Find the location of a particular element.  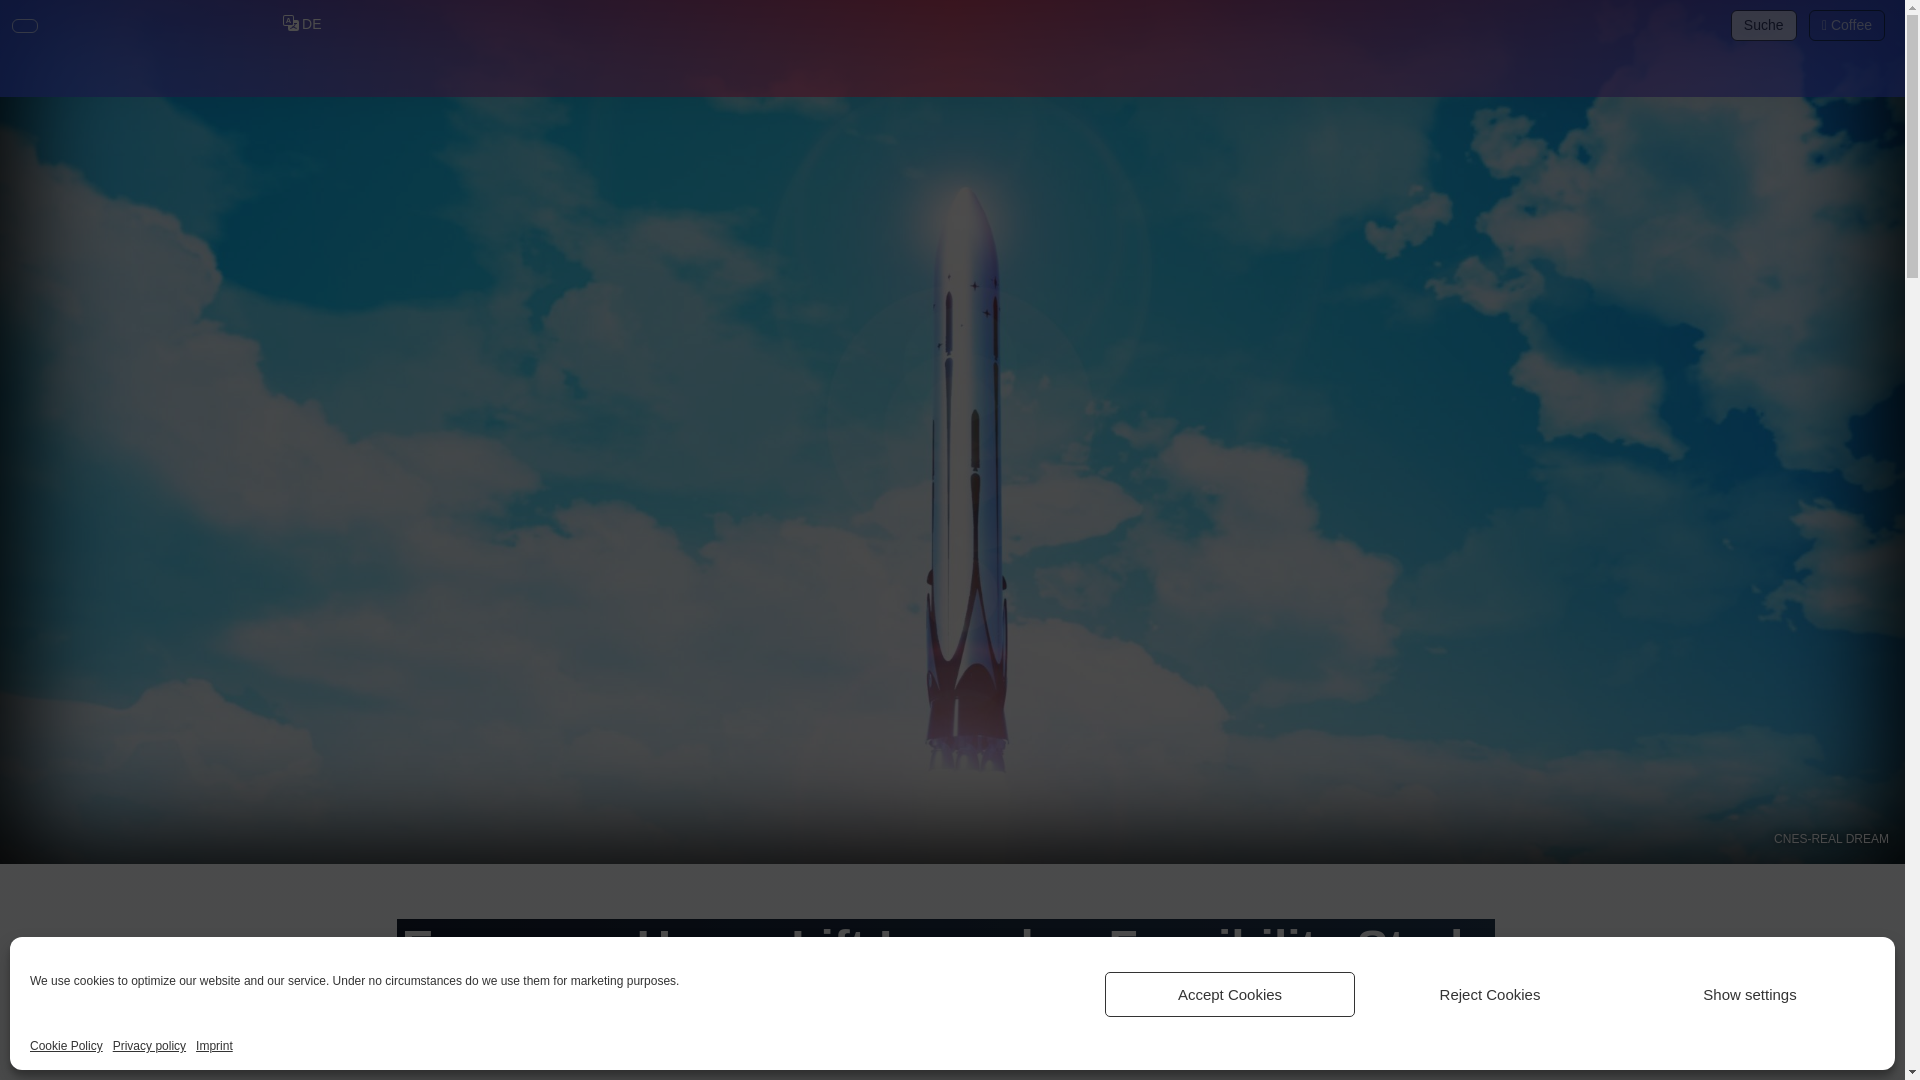

Accept Cookies is located at coordinates (1230, 994).